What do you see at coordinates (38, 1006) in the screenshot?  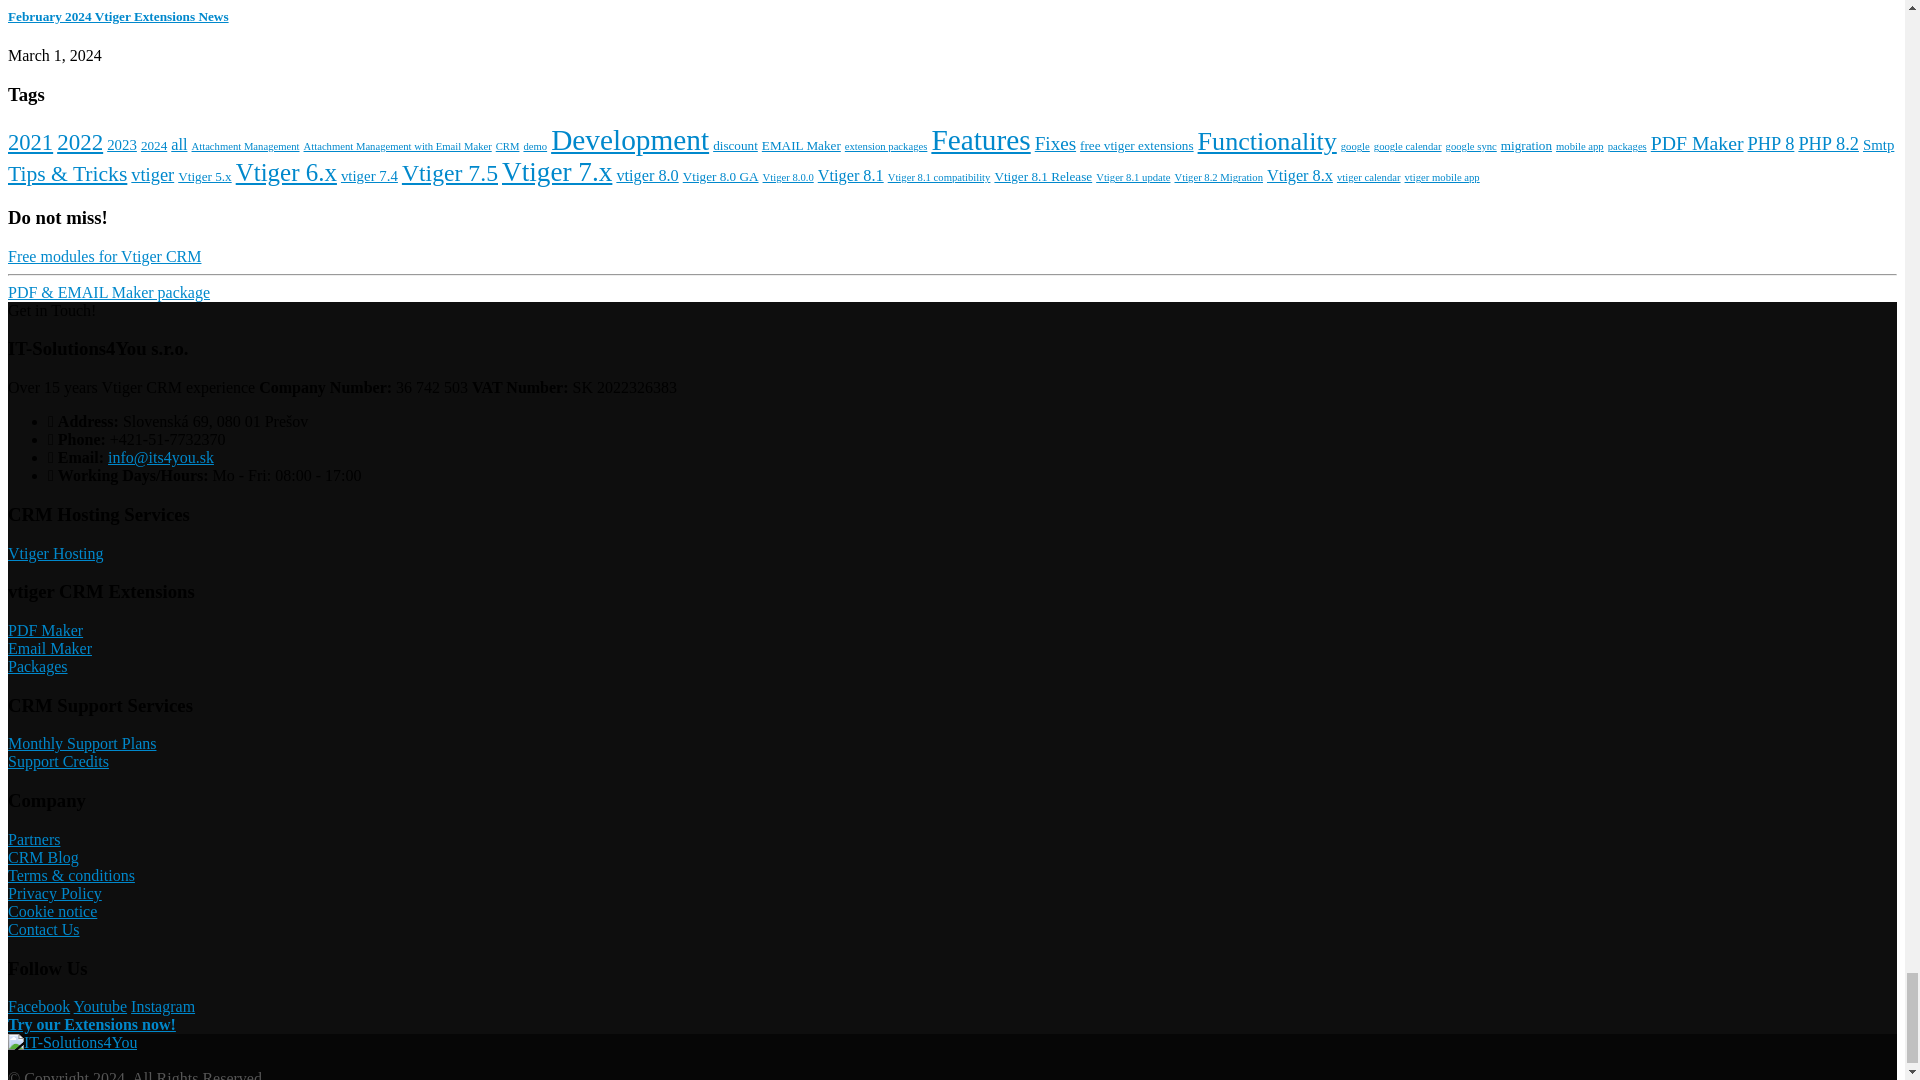 I see `Facebook` at bounding box center [38, 1006].